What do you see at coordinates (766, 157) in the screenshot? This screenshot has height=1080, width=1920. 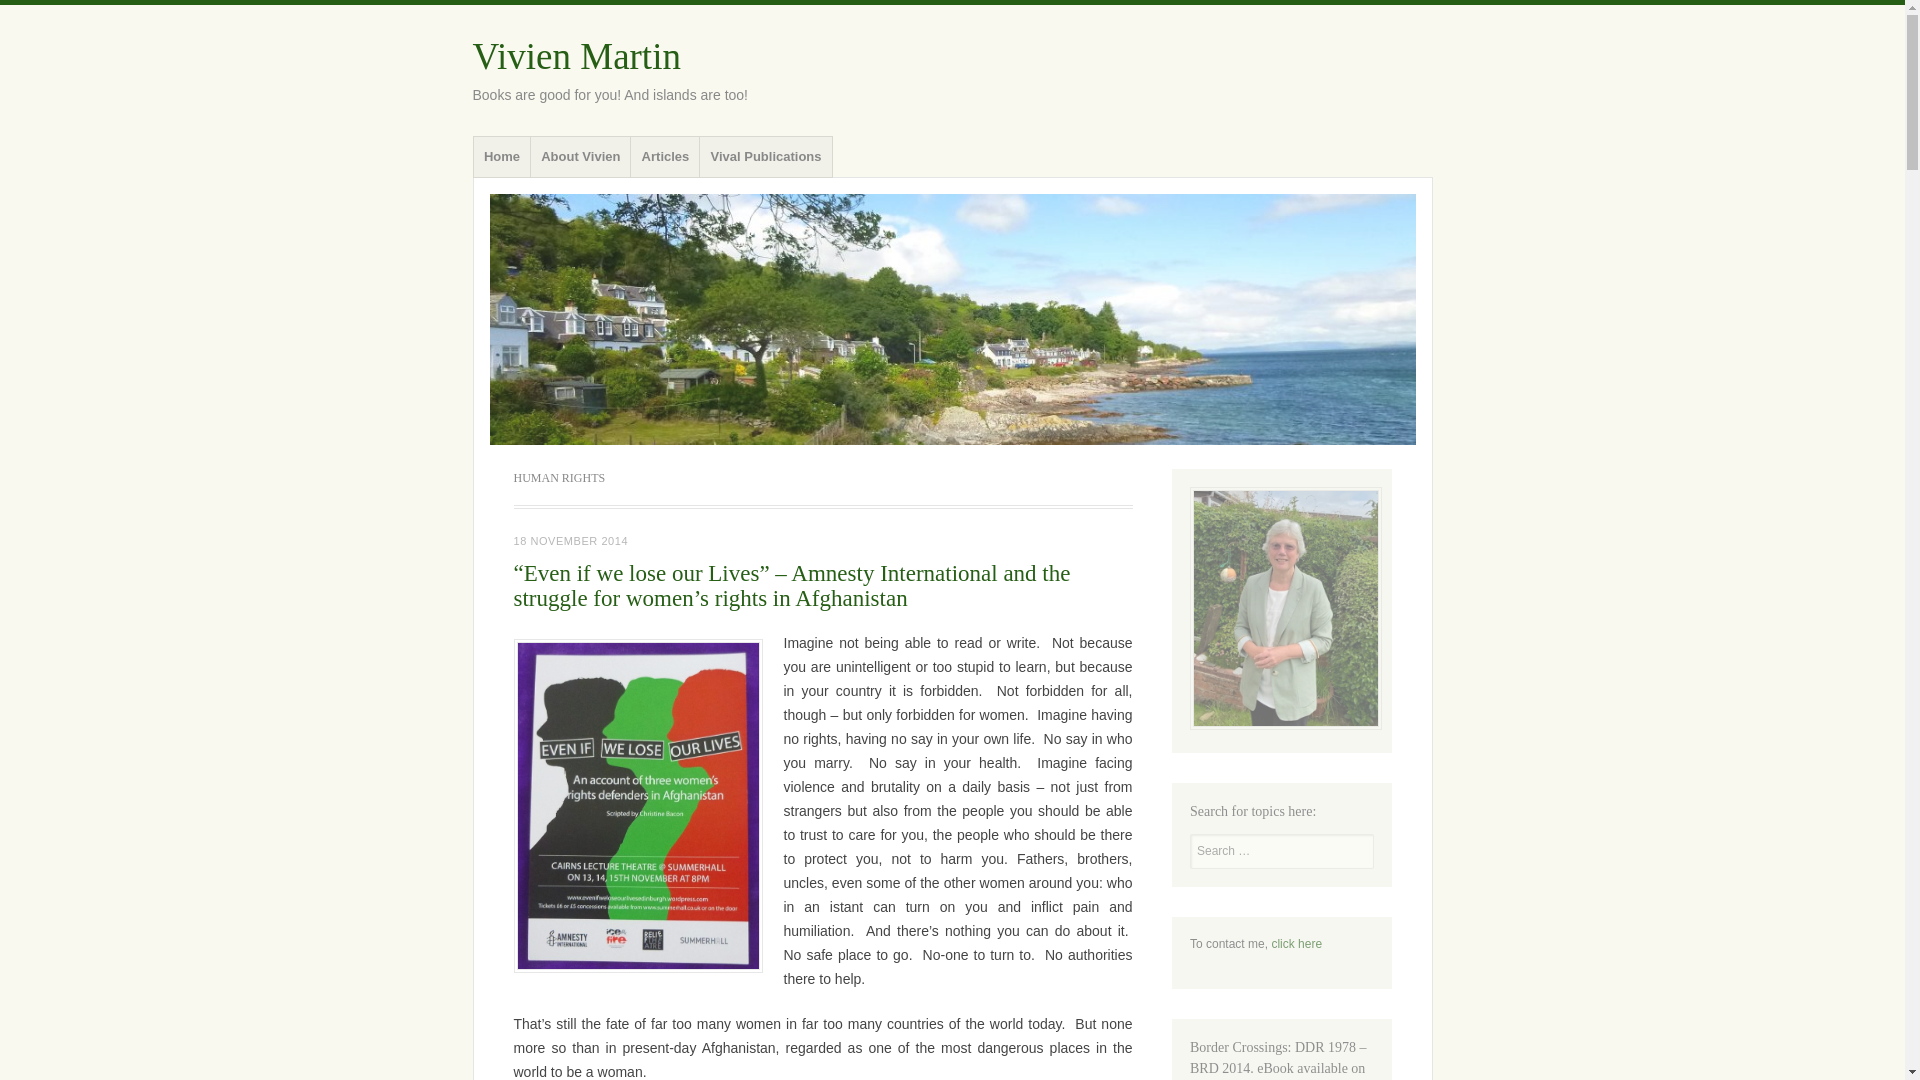 I see `Vival Publications` at bounding box center [766, 157].